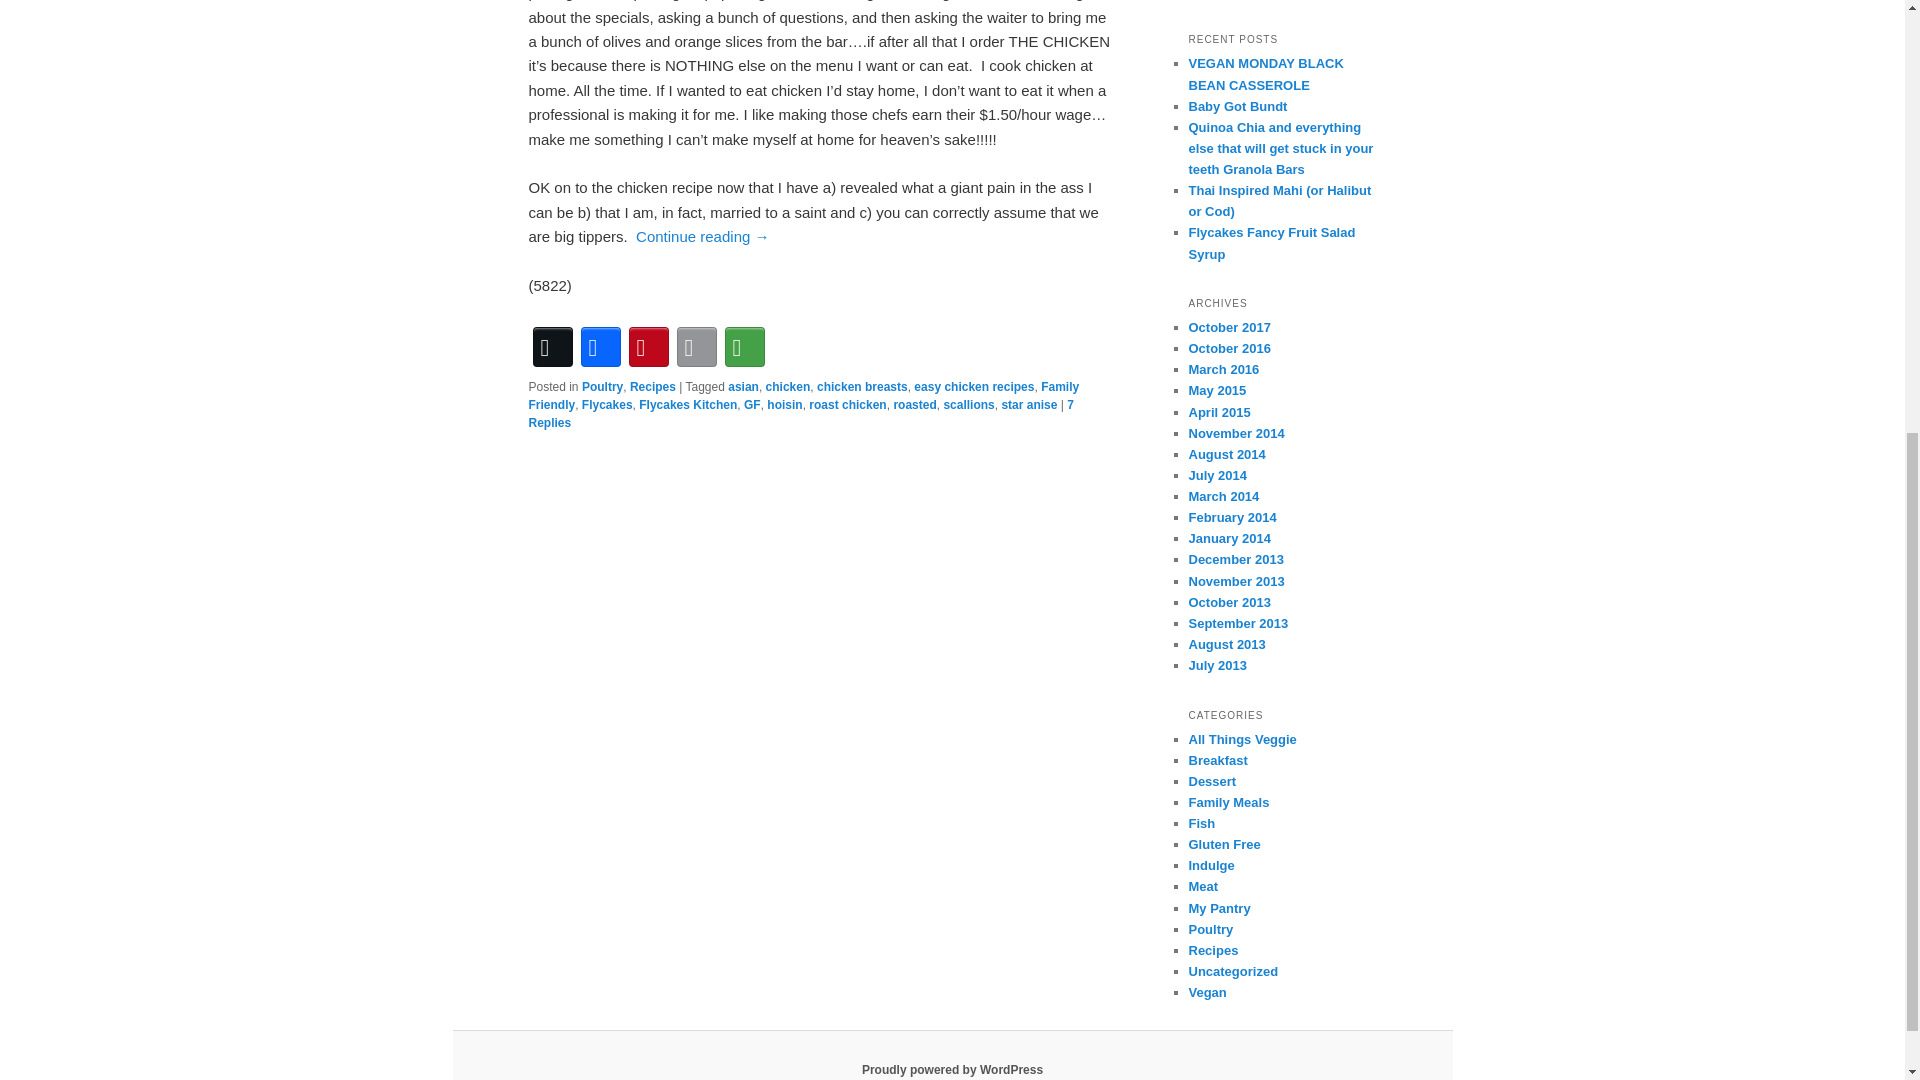 The height and width of the screenshot is (1080, 1920). I want to click on easy chicken recipes, so click(974, 387).